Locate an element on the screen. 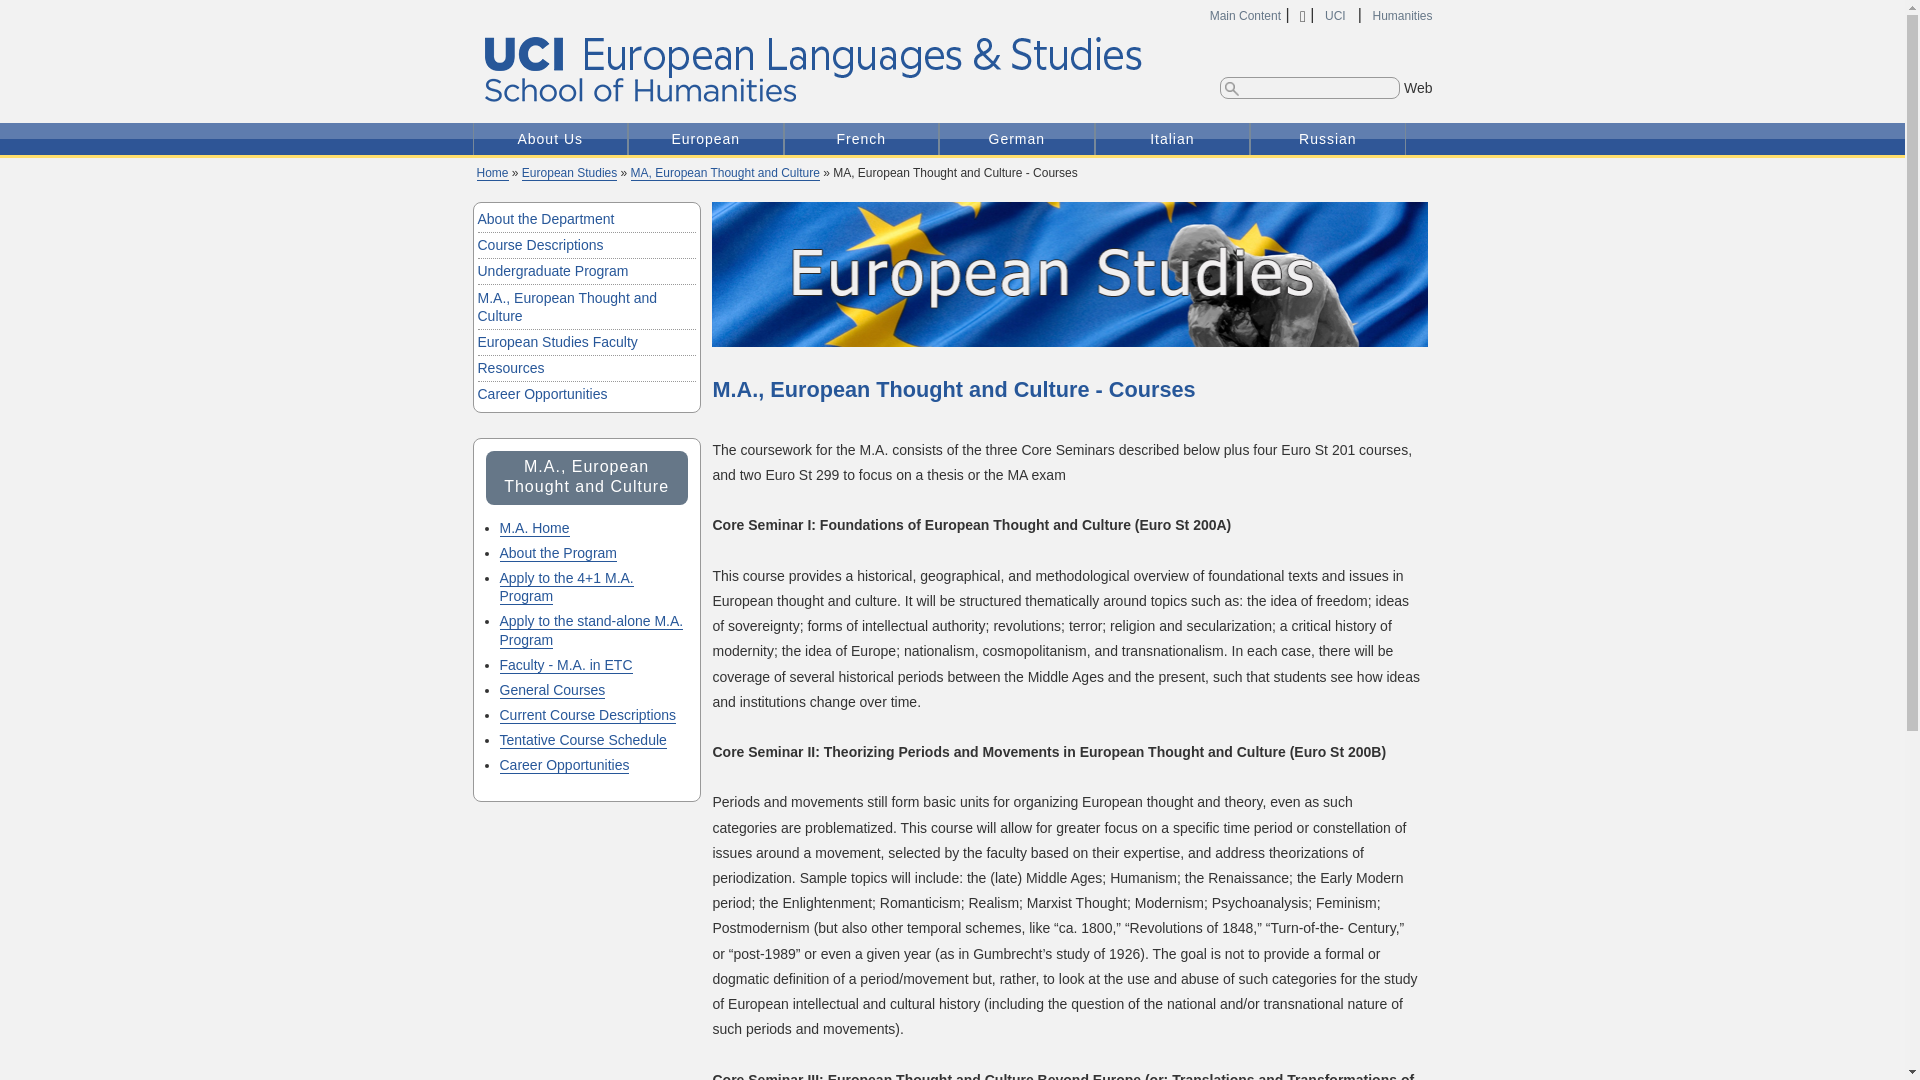  Humanities is located at coordinates (1402, 15).